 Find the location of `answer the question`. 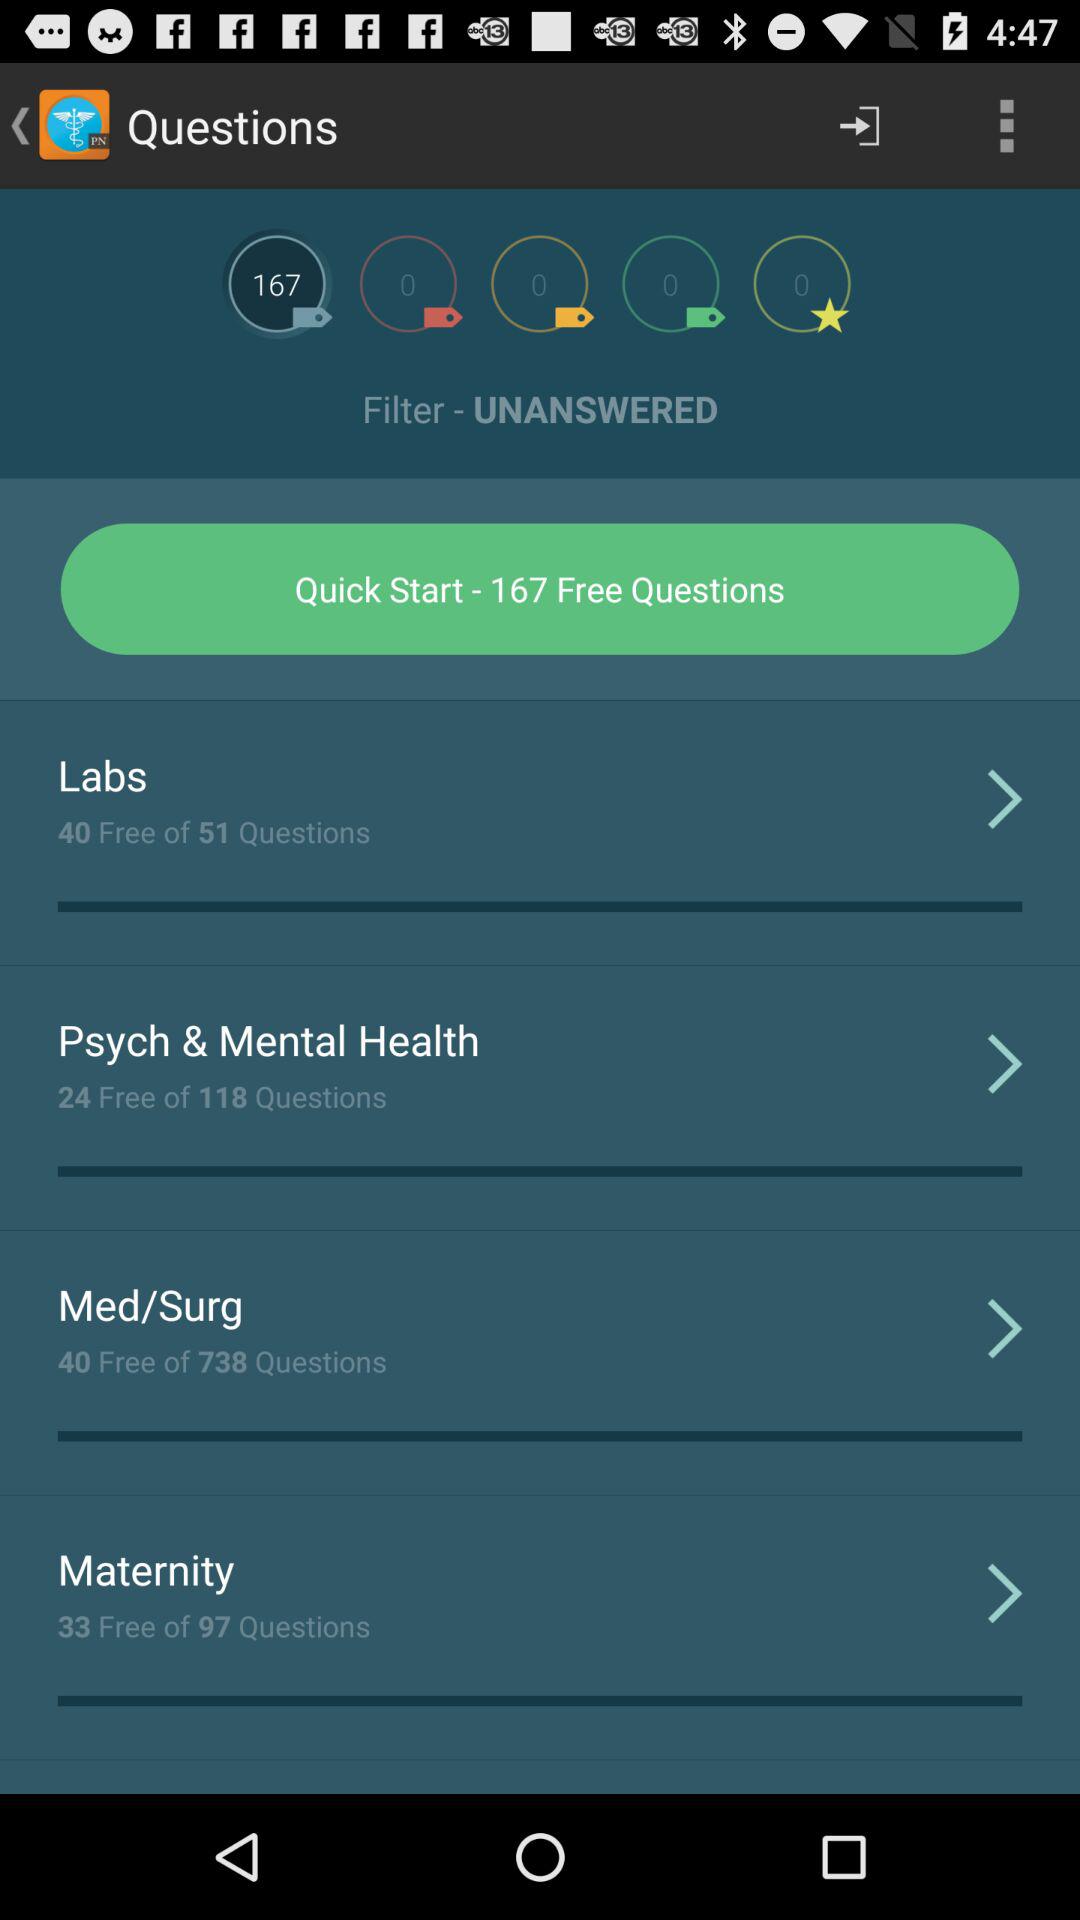

answer the question is located at coordinates (277, 284).